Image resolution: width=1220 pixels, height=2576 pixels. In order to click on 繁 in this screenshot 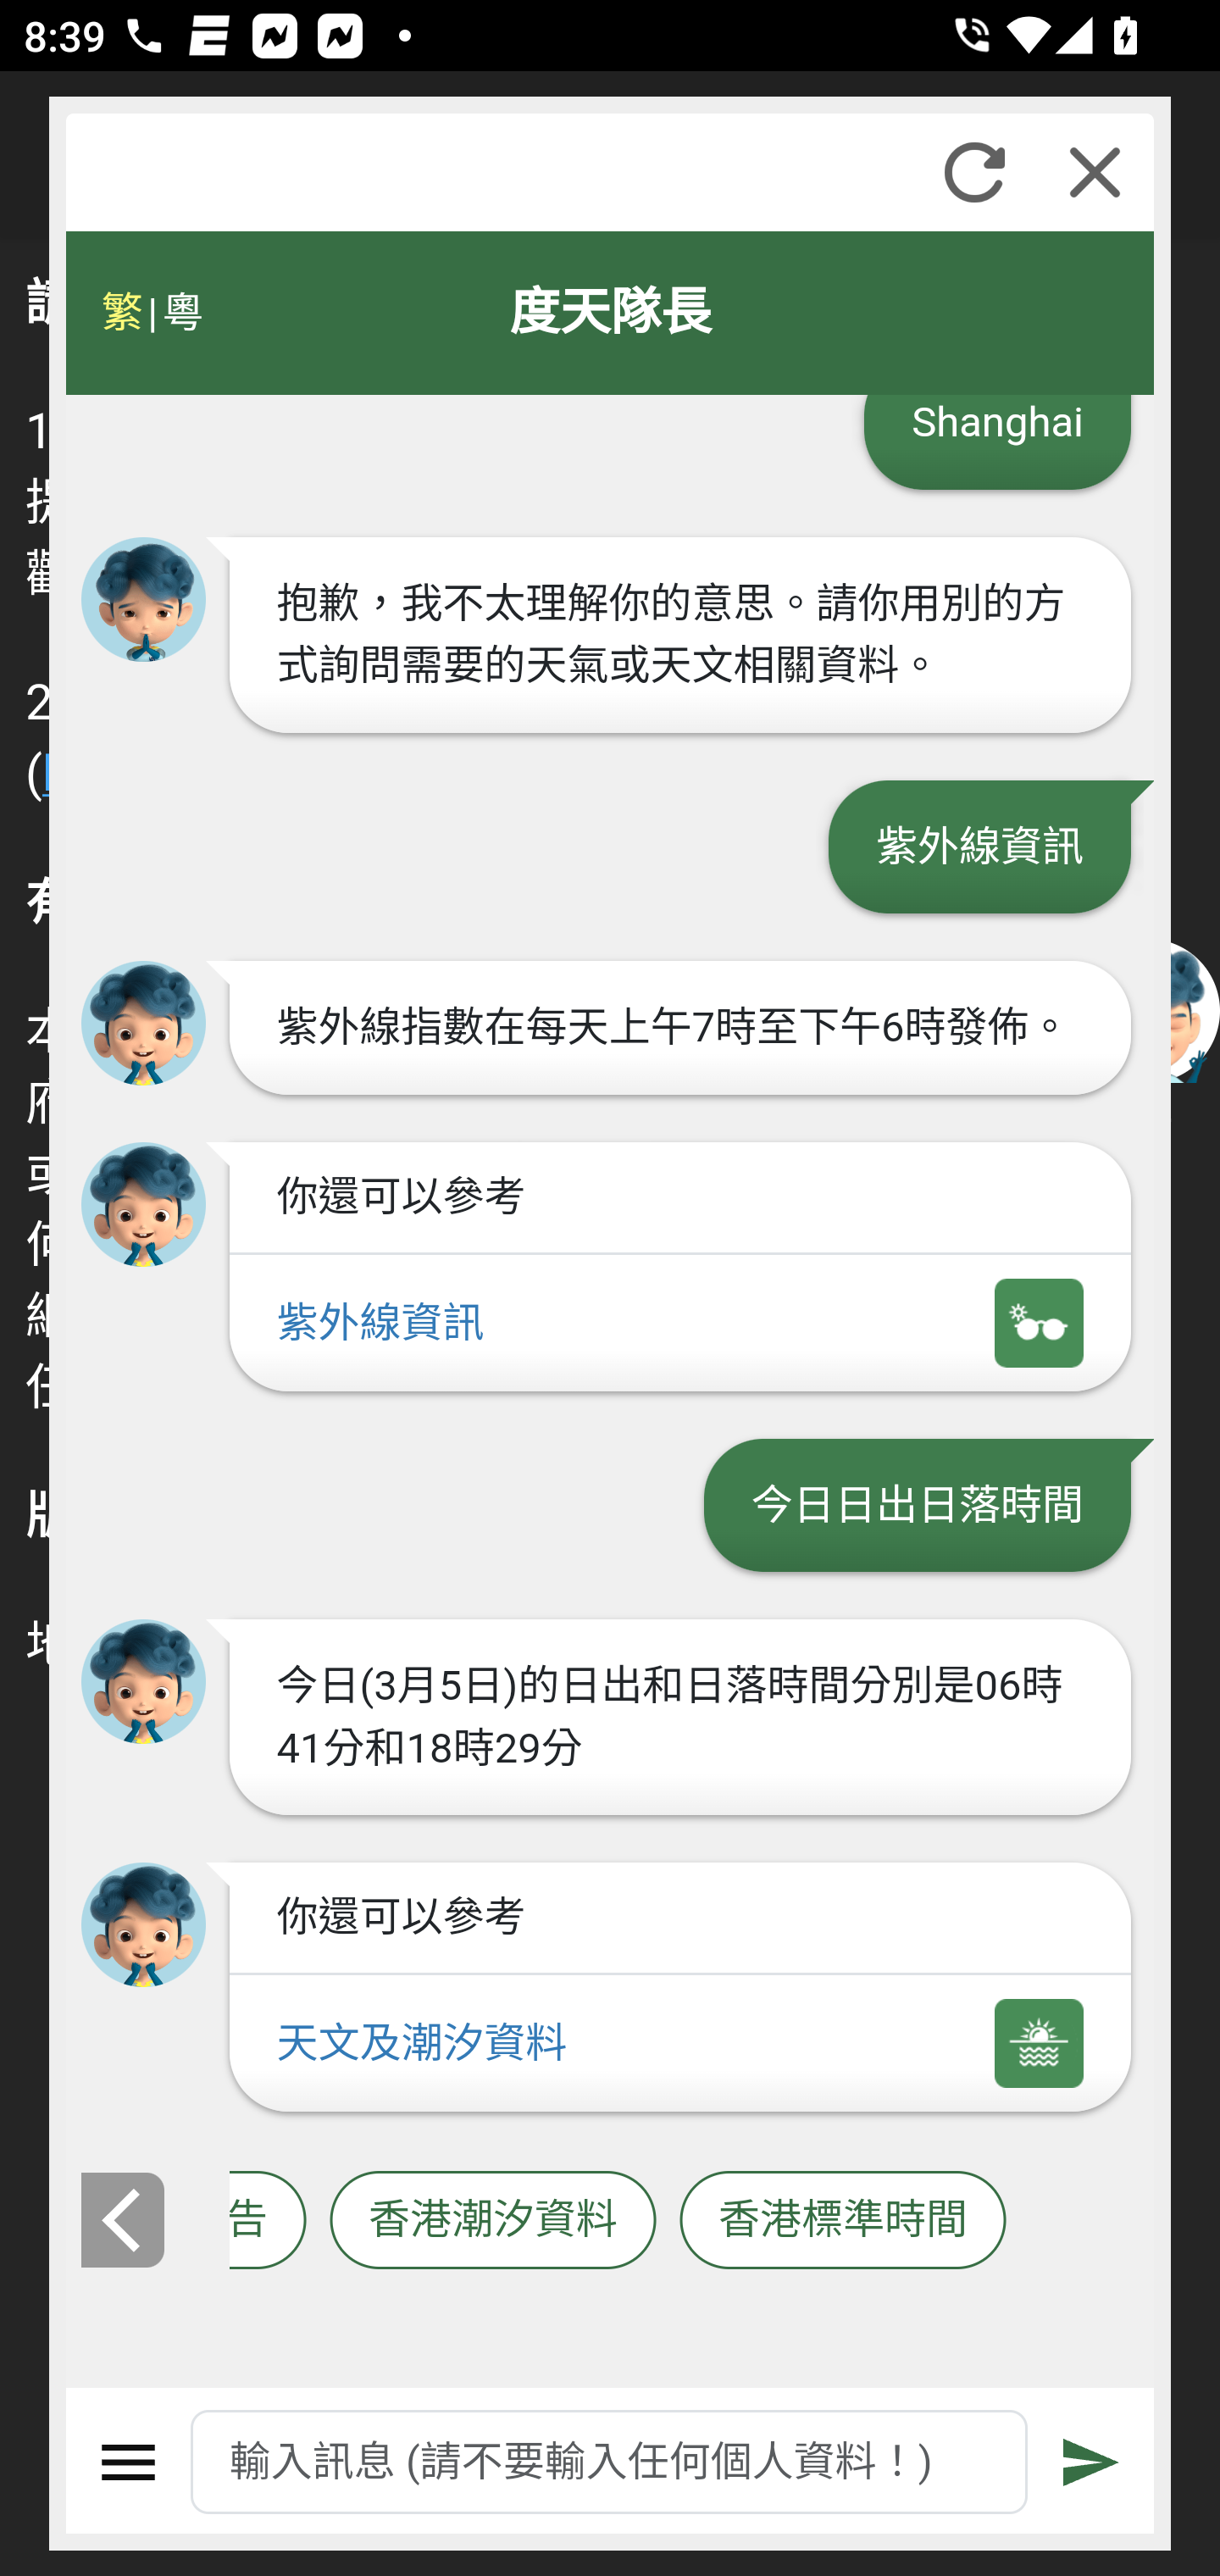, I will do `click(122, 313)`.